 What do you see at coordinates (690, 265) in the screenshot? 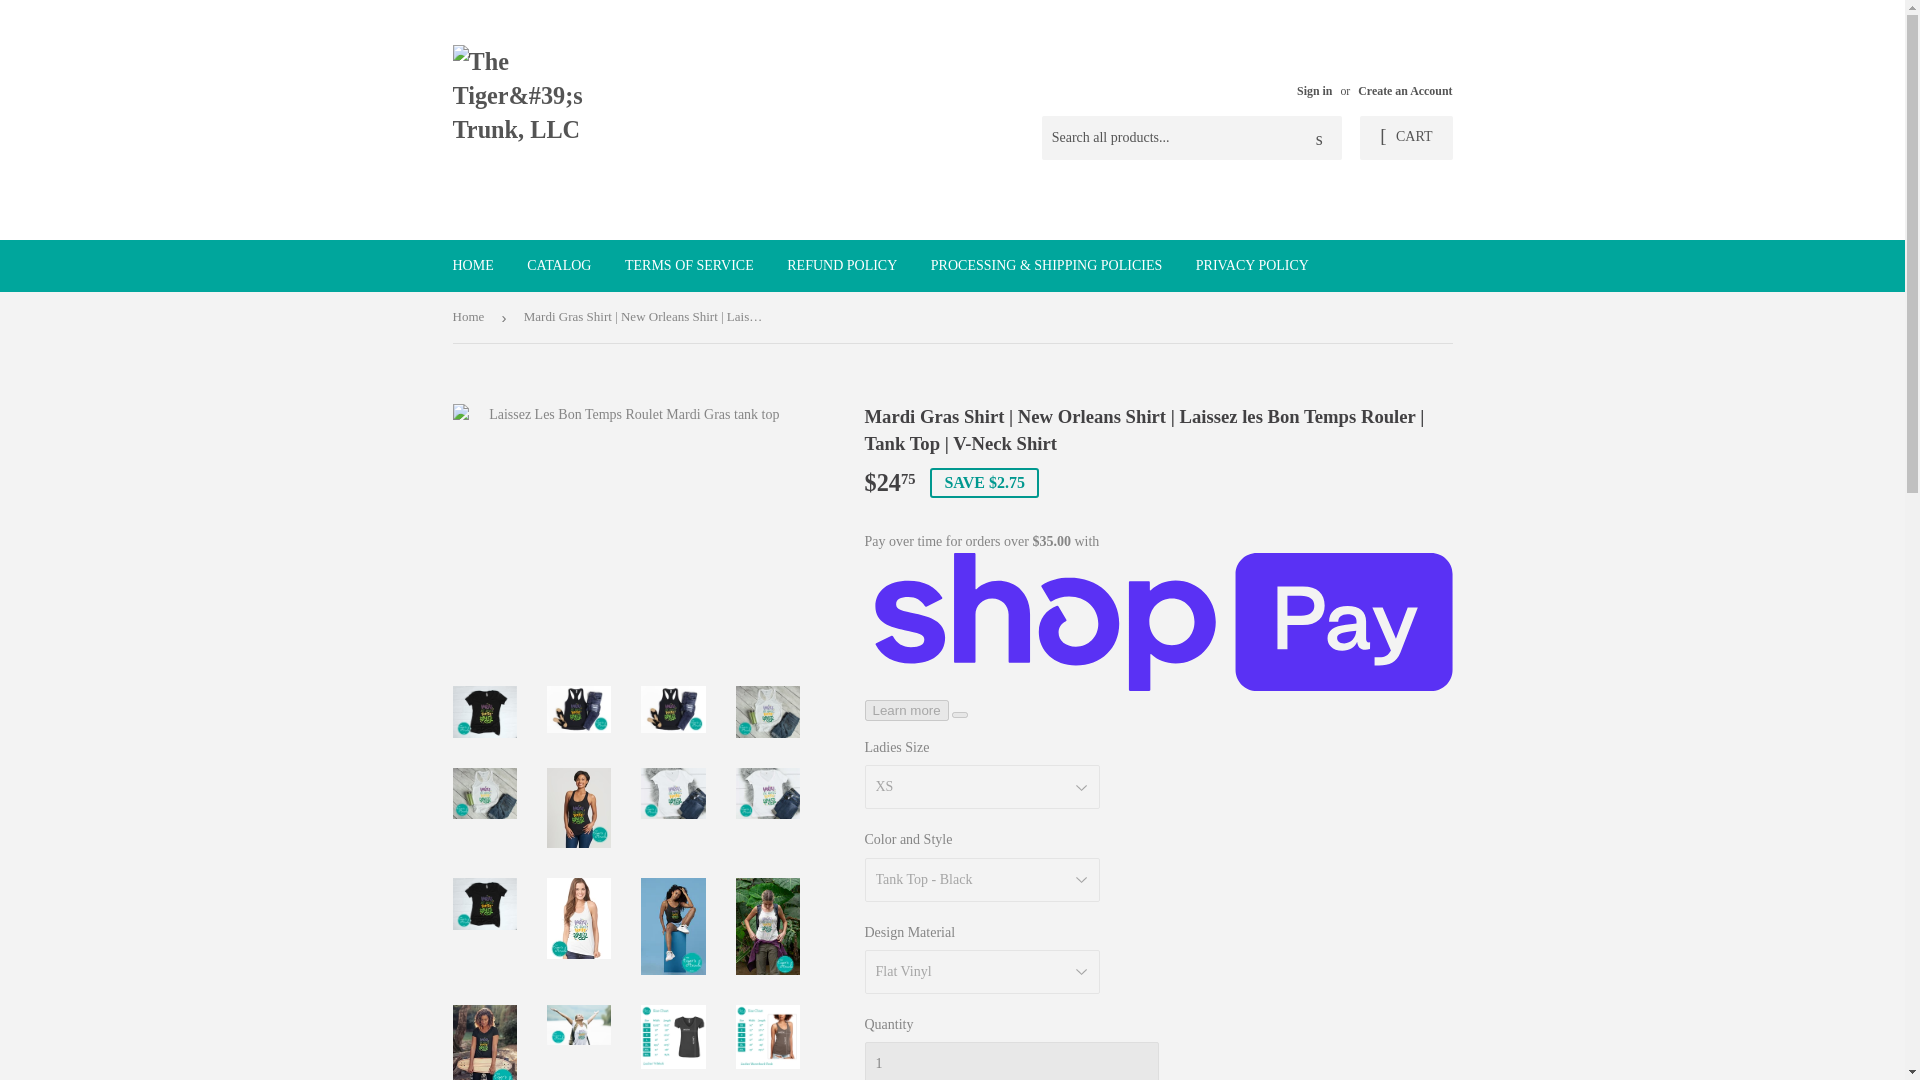
I see `TERMS OF SERVICE` at bounding box center [690, 265].